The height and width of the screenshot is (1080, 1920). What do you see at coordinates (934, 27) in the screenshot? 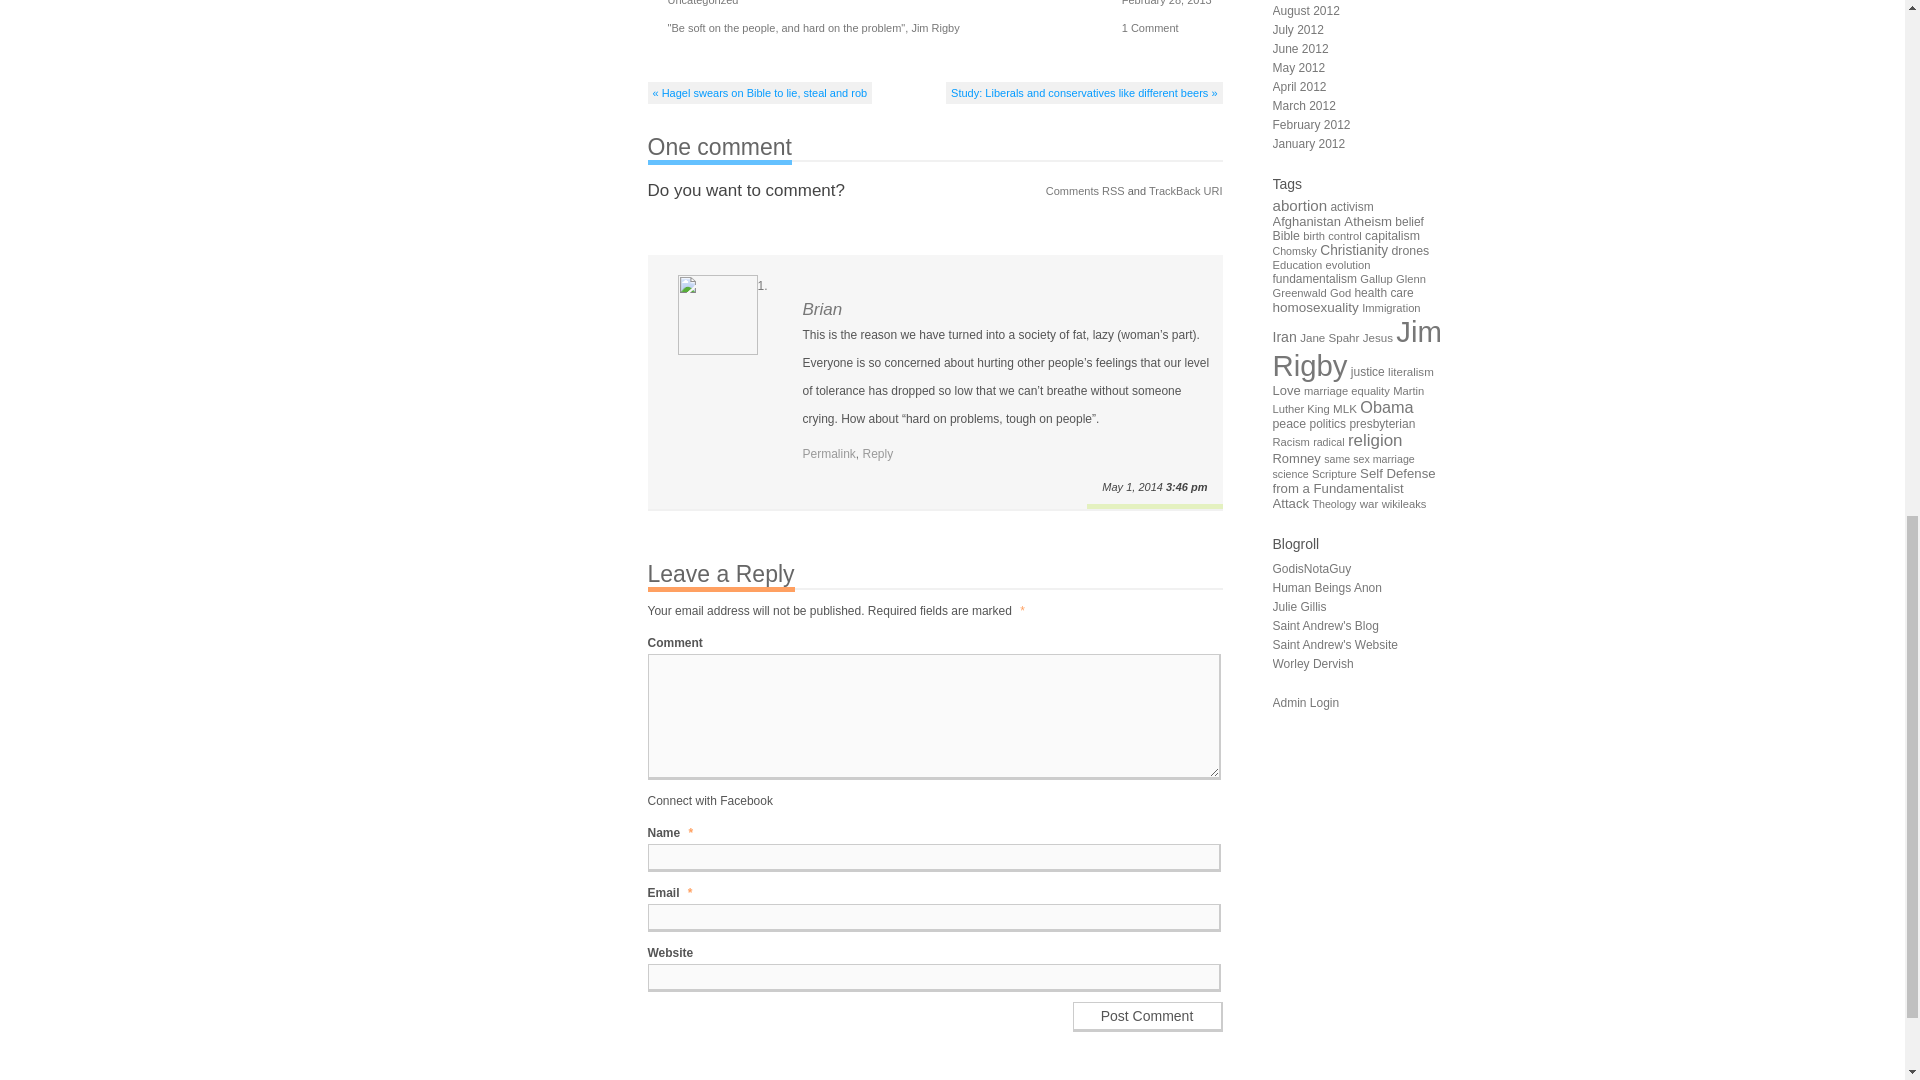
I see `Jim Rigby` at bounding box center [934, 27].